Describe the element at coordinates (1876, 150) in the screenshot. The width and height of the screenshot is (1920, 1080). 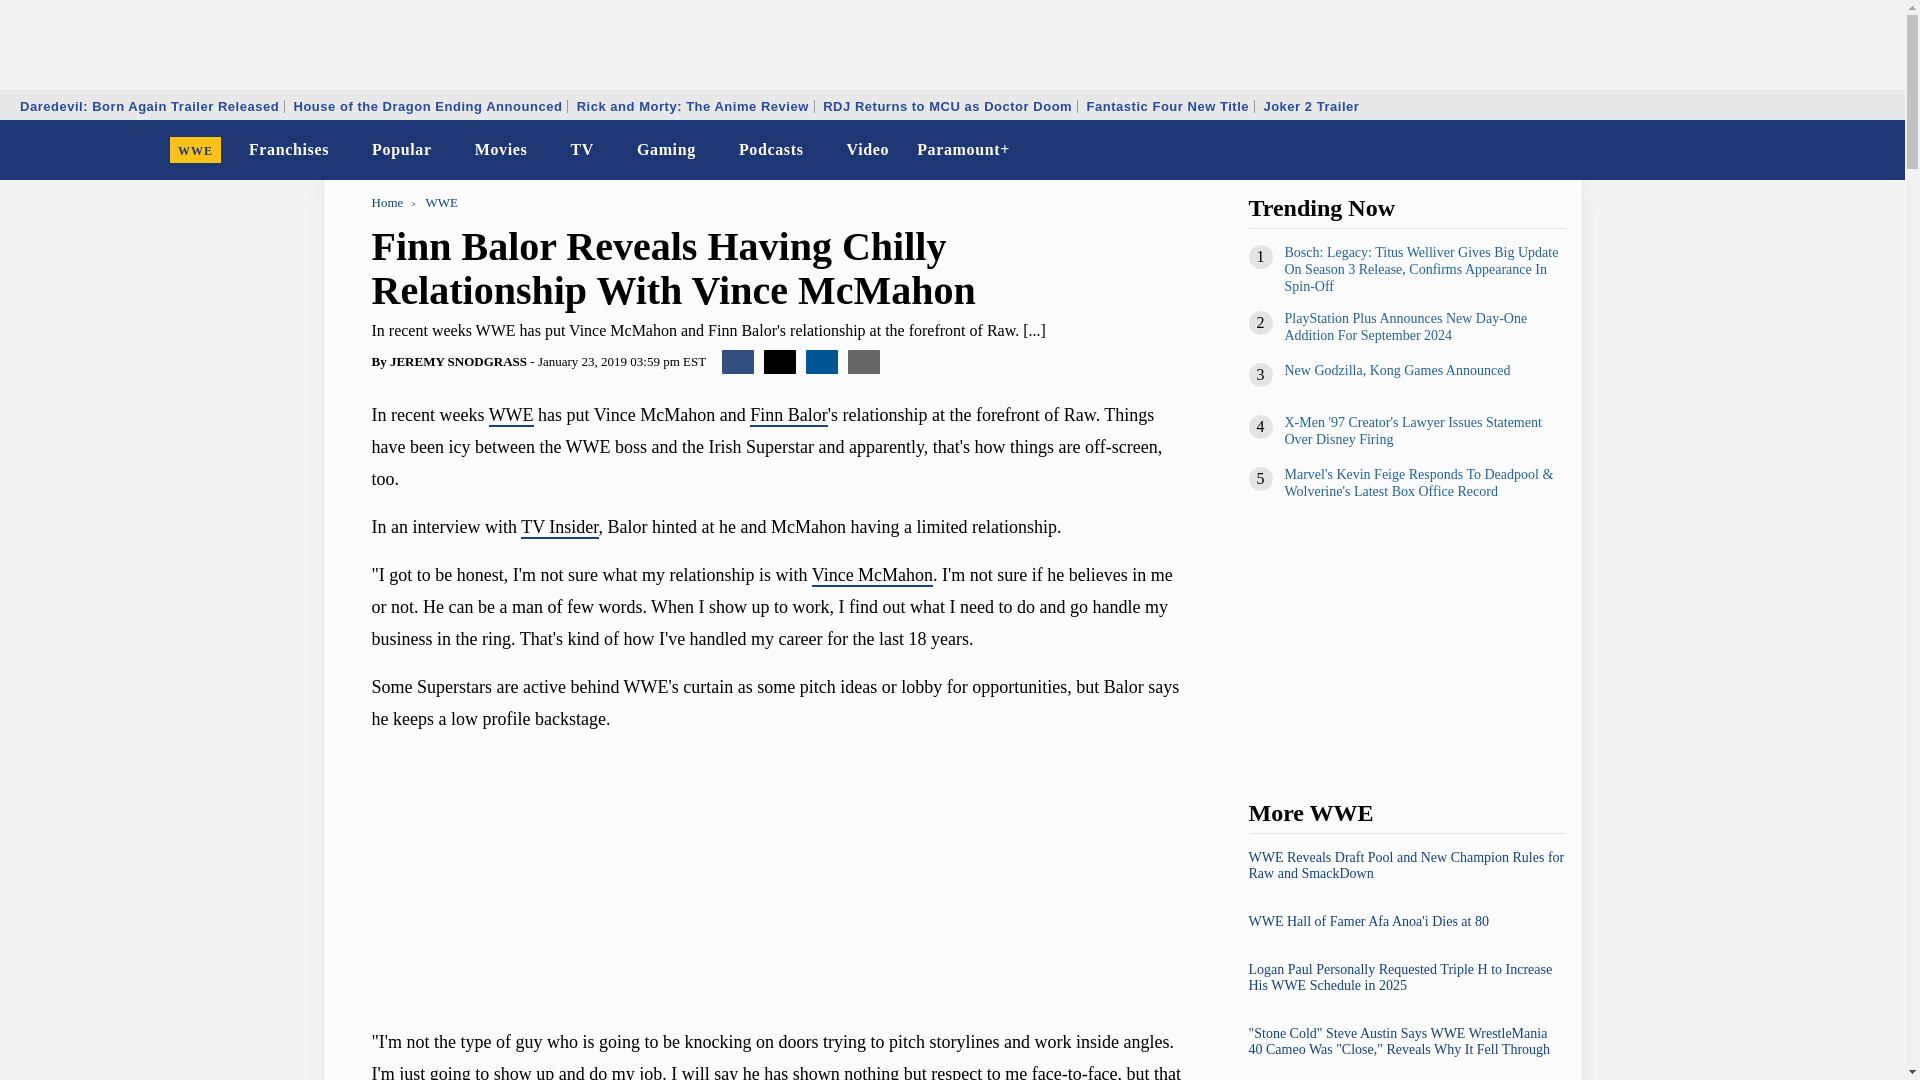
I see `Search` at that location.